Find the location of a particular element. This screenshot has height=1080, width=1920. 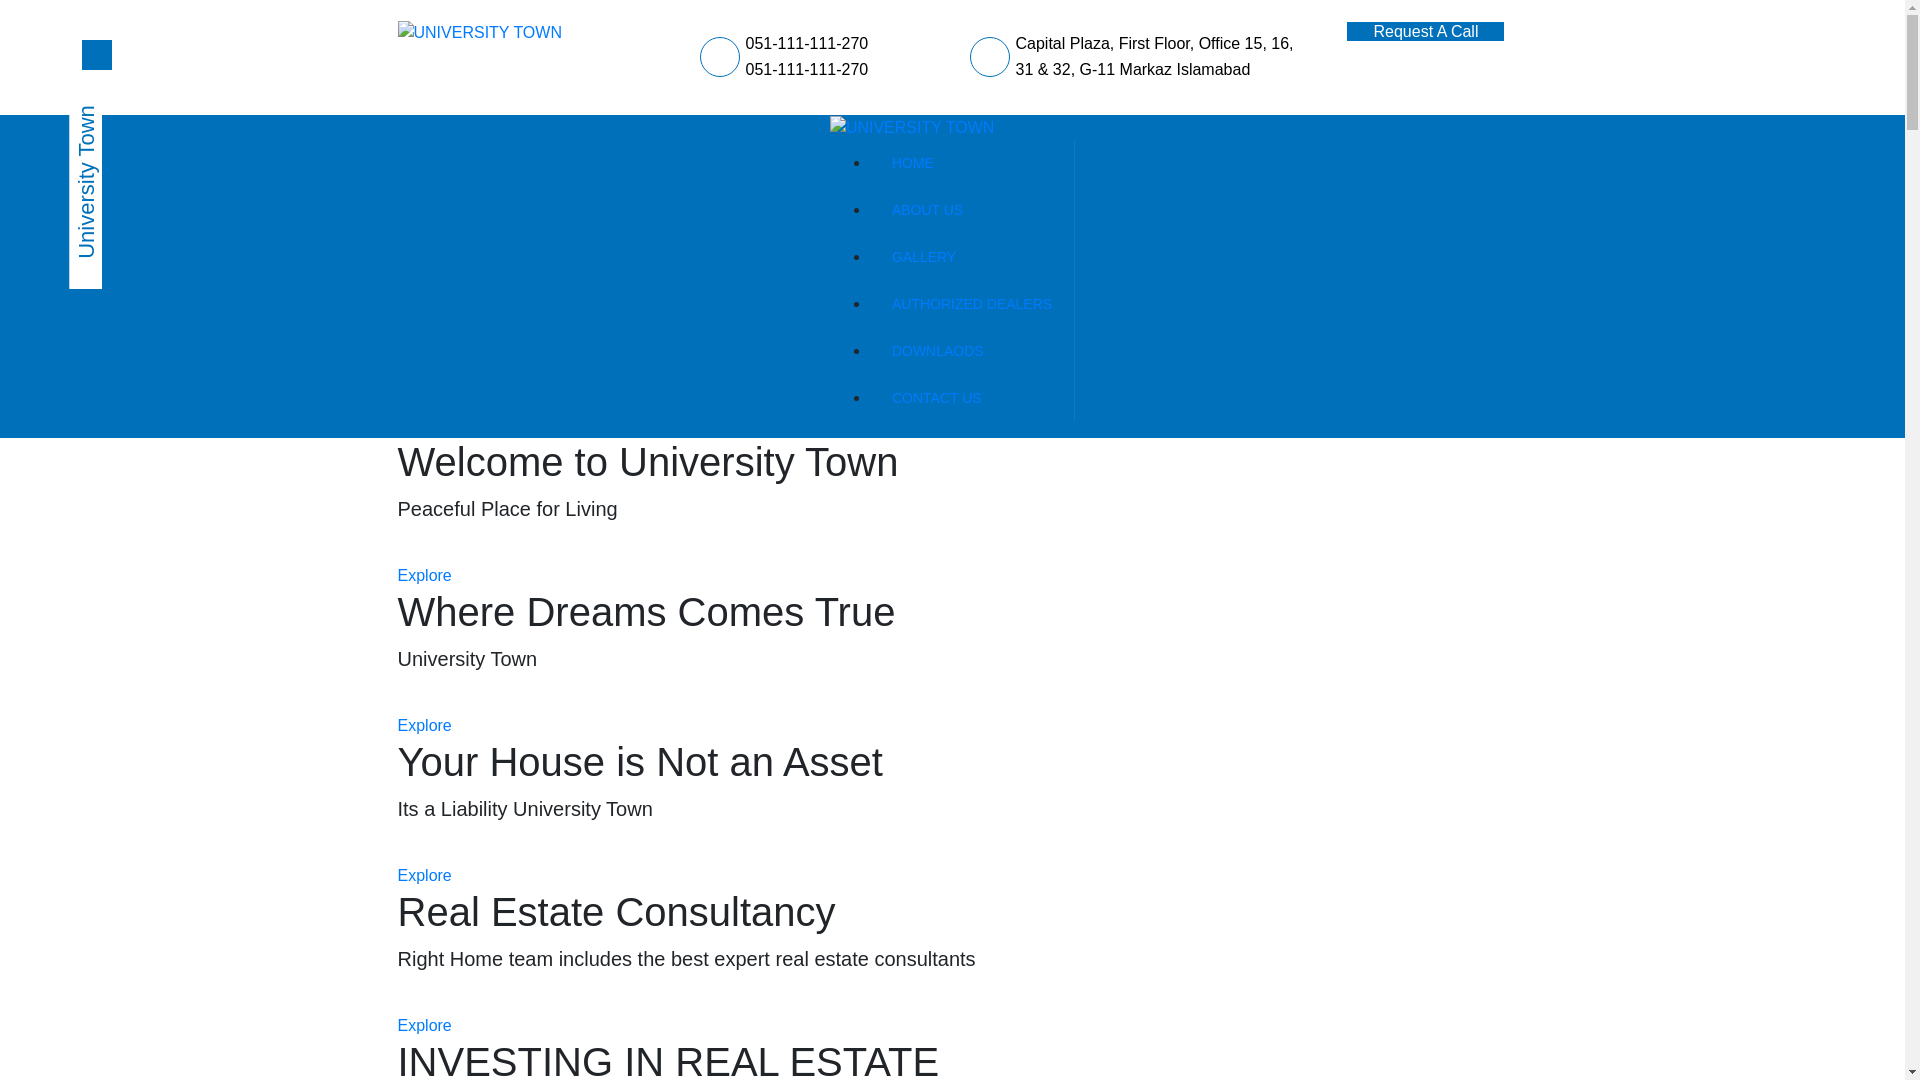

CONTACT US is located at coordinates (972, 398).